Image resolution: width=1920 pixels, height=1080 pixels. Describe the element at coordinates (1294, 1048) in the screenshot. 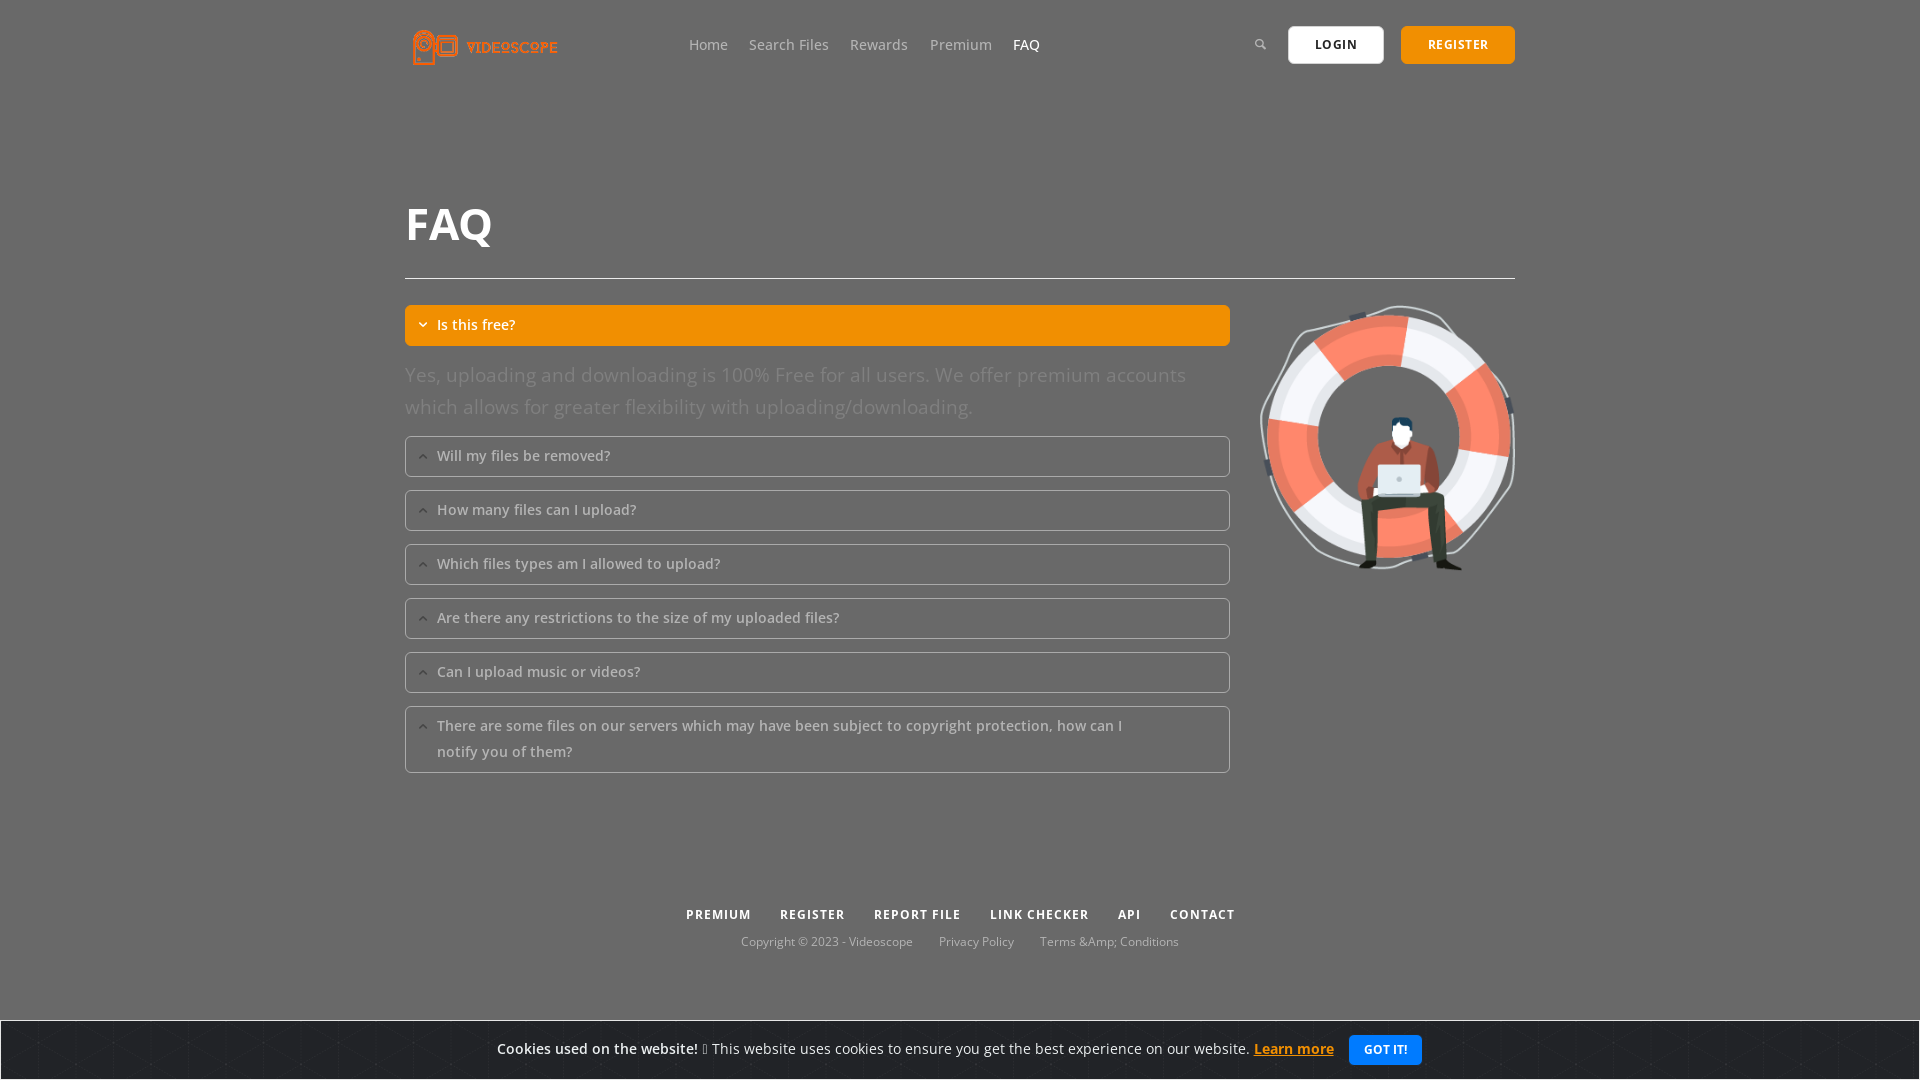

I see `Learn more` at that location.